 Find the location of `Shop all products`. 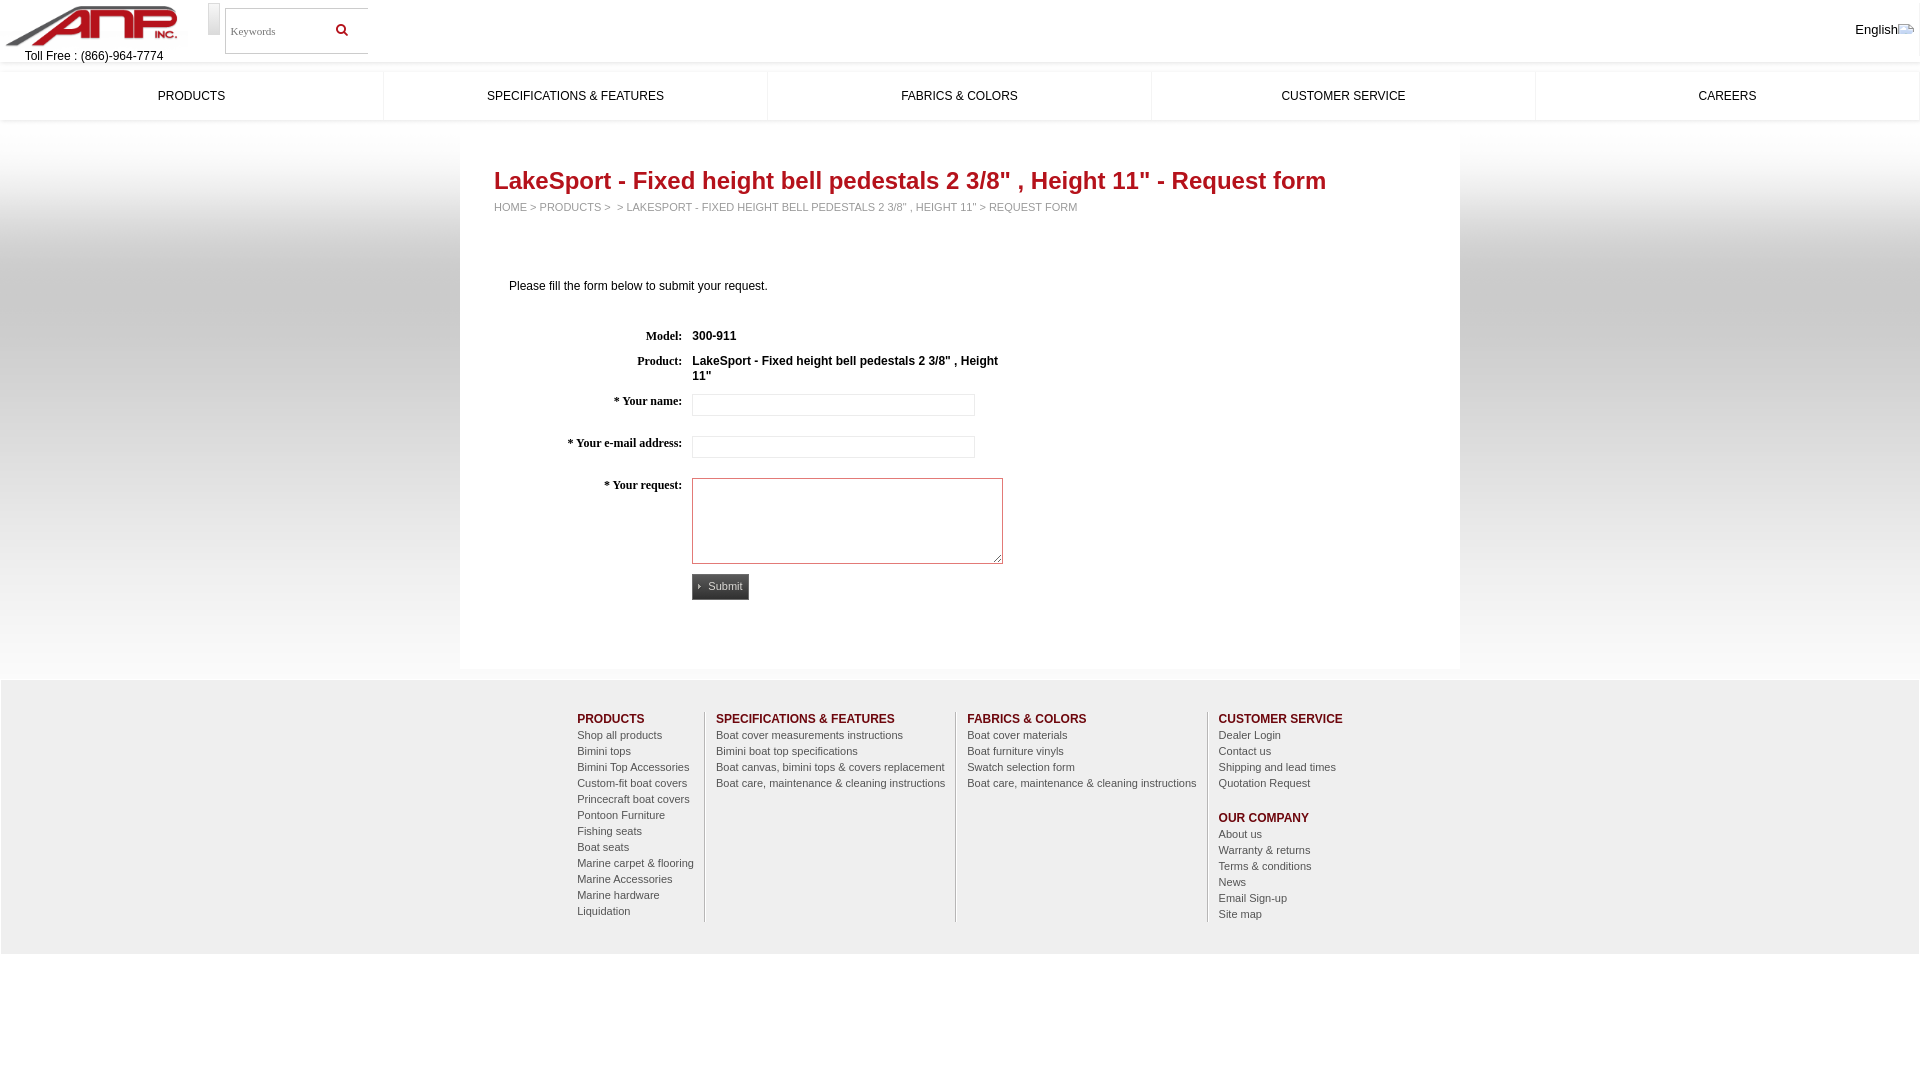

Shop all products is located at coordinates (636, 735).